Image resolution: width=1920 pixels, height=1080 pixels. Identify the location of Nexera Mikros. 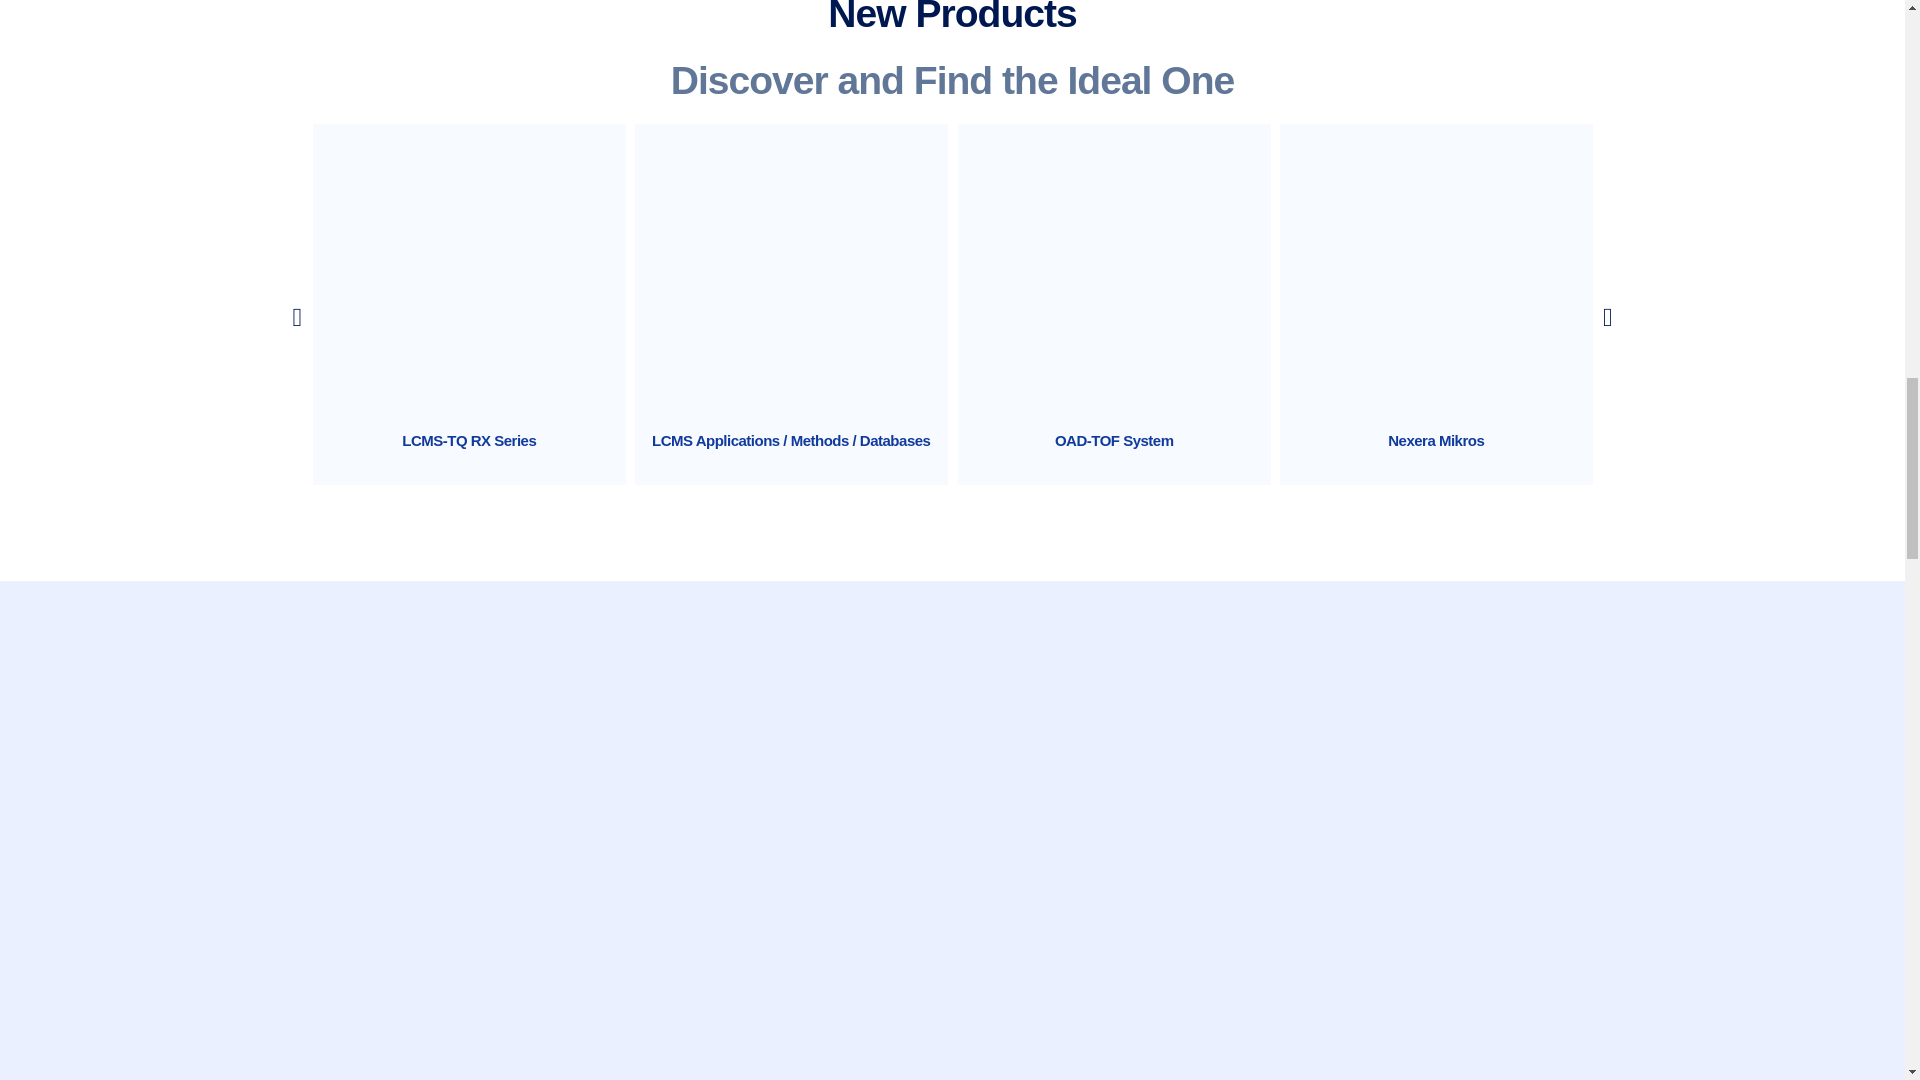
(1436, 440).